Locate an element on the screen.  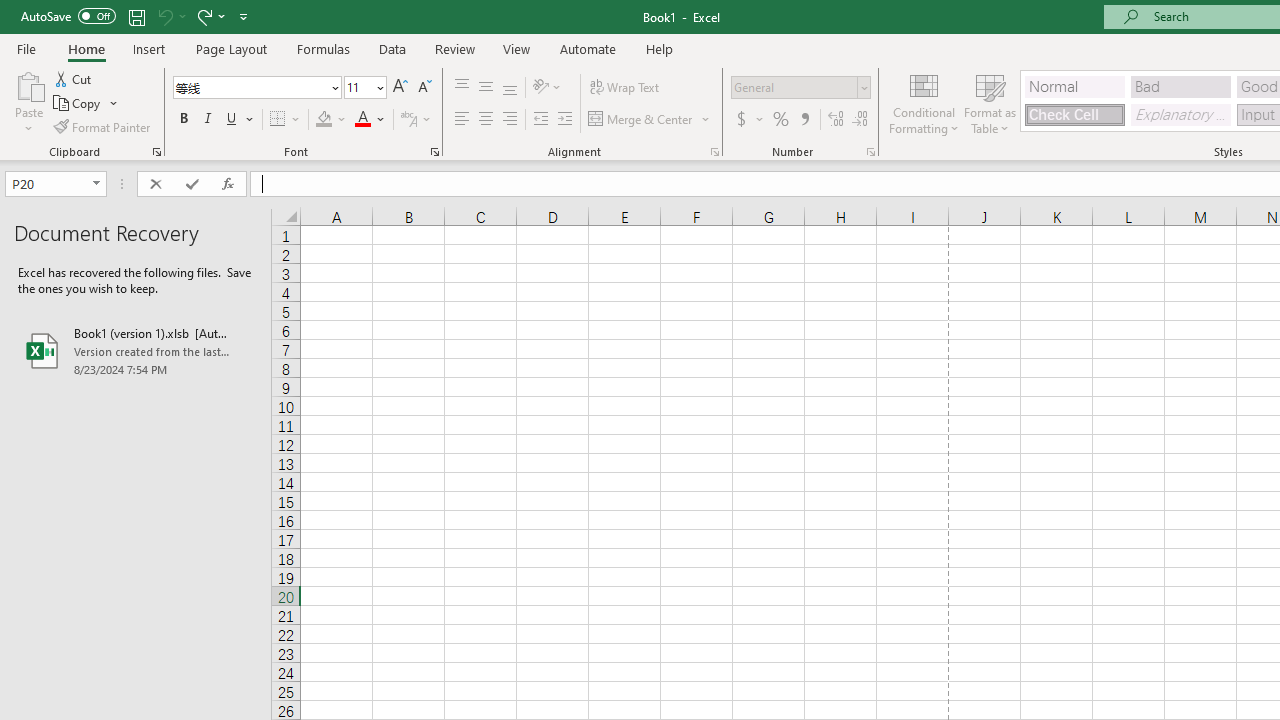
Format Cell Number is located at coordinates (870, 152).